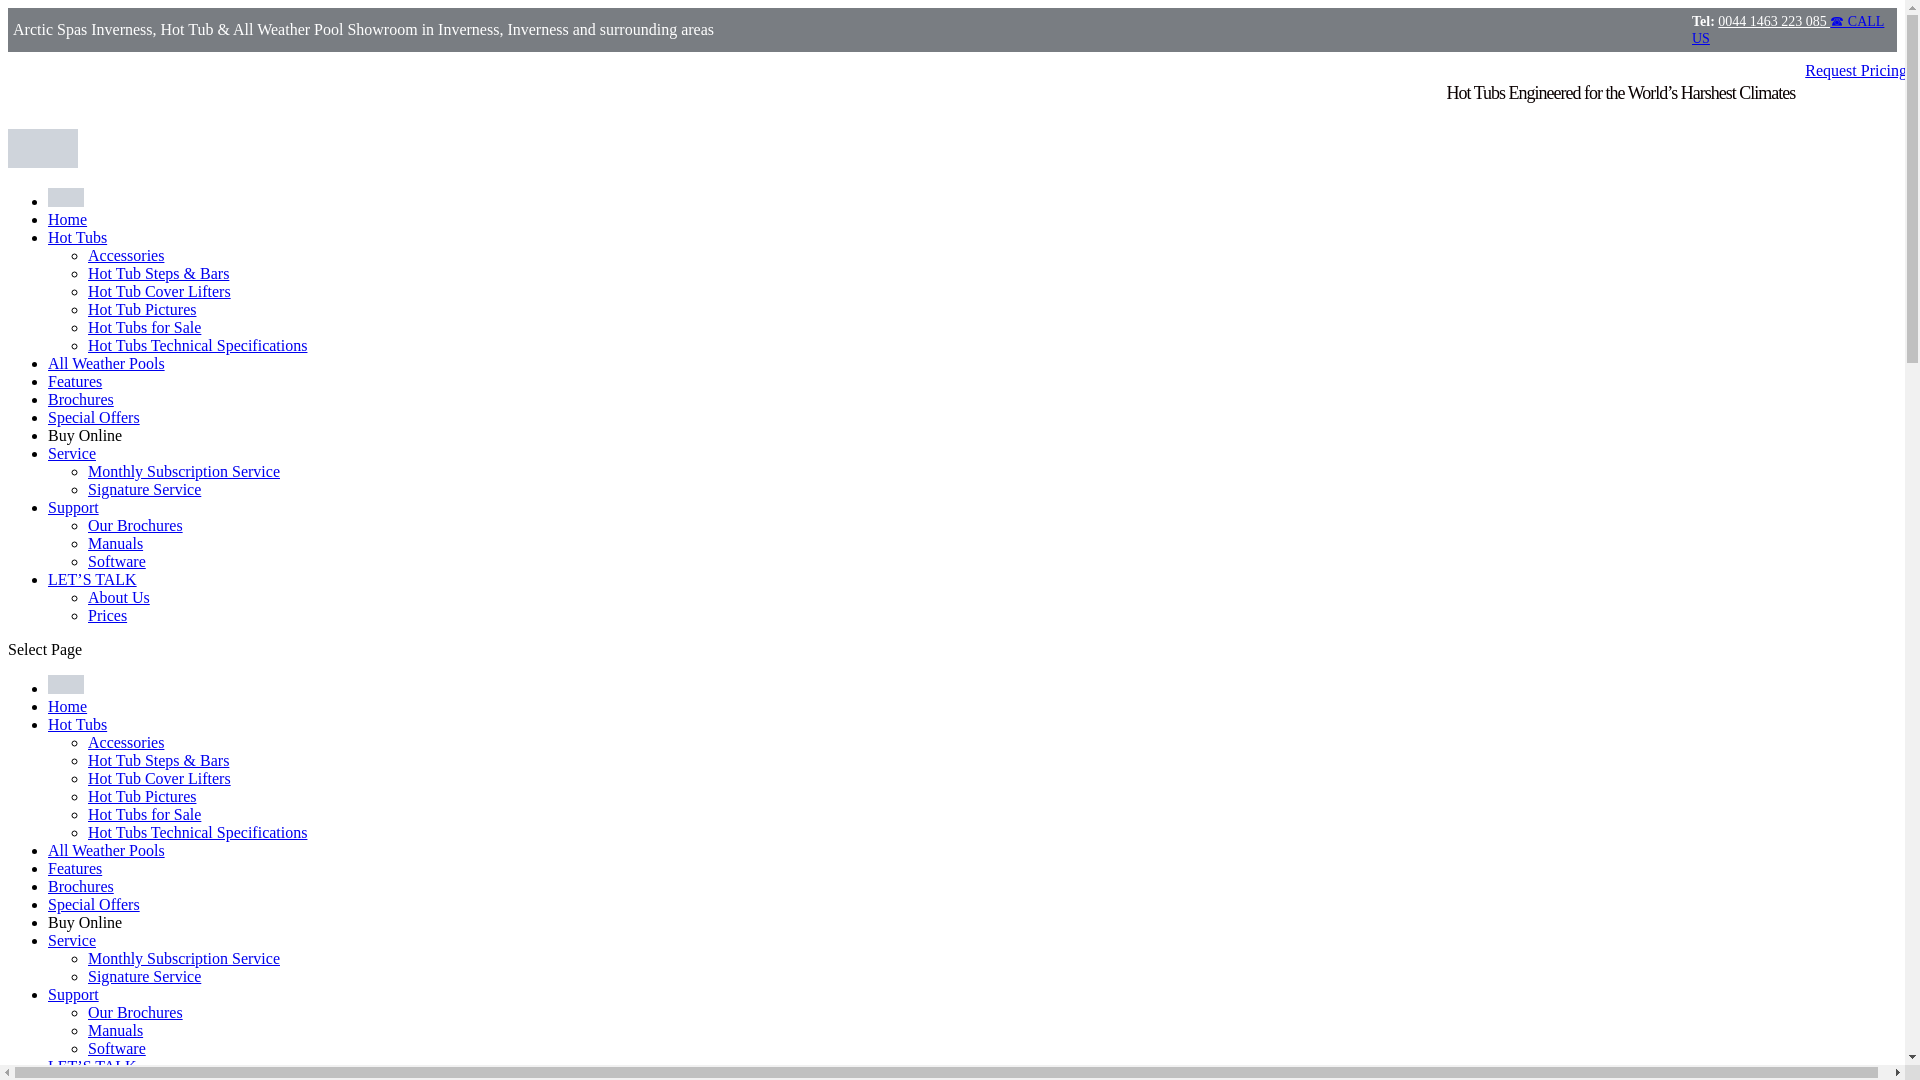  I want to click on Monthly Subscription Service, so click(184, 471).